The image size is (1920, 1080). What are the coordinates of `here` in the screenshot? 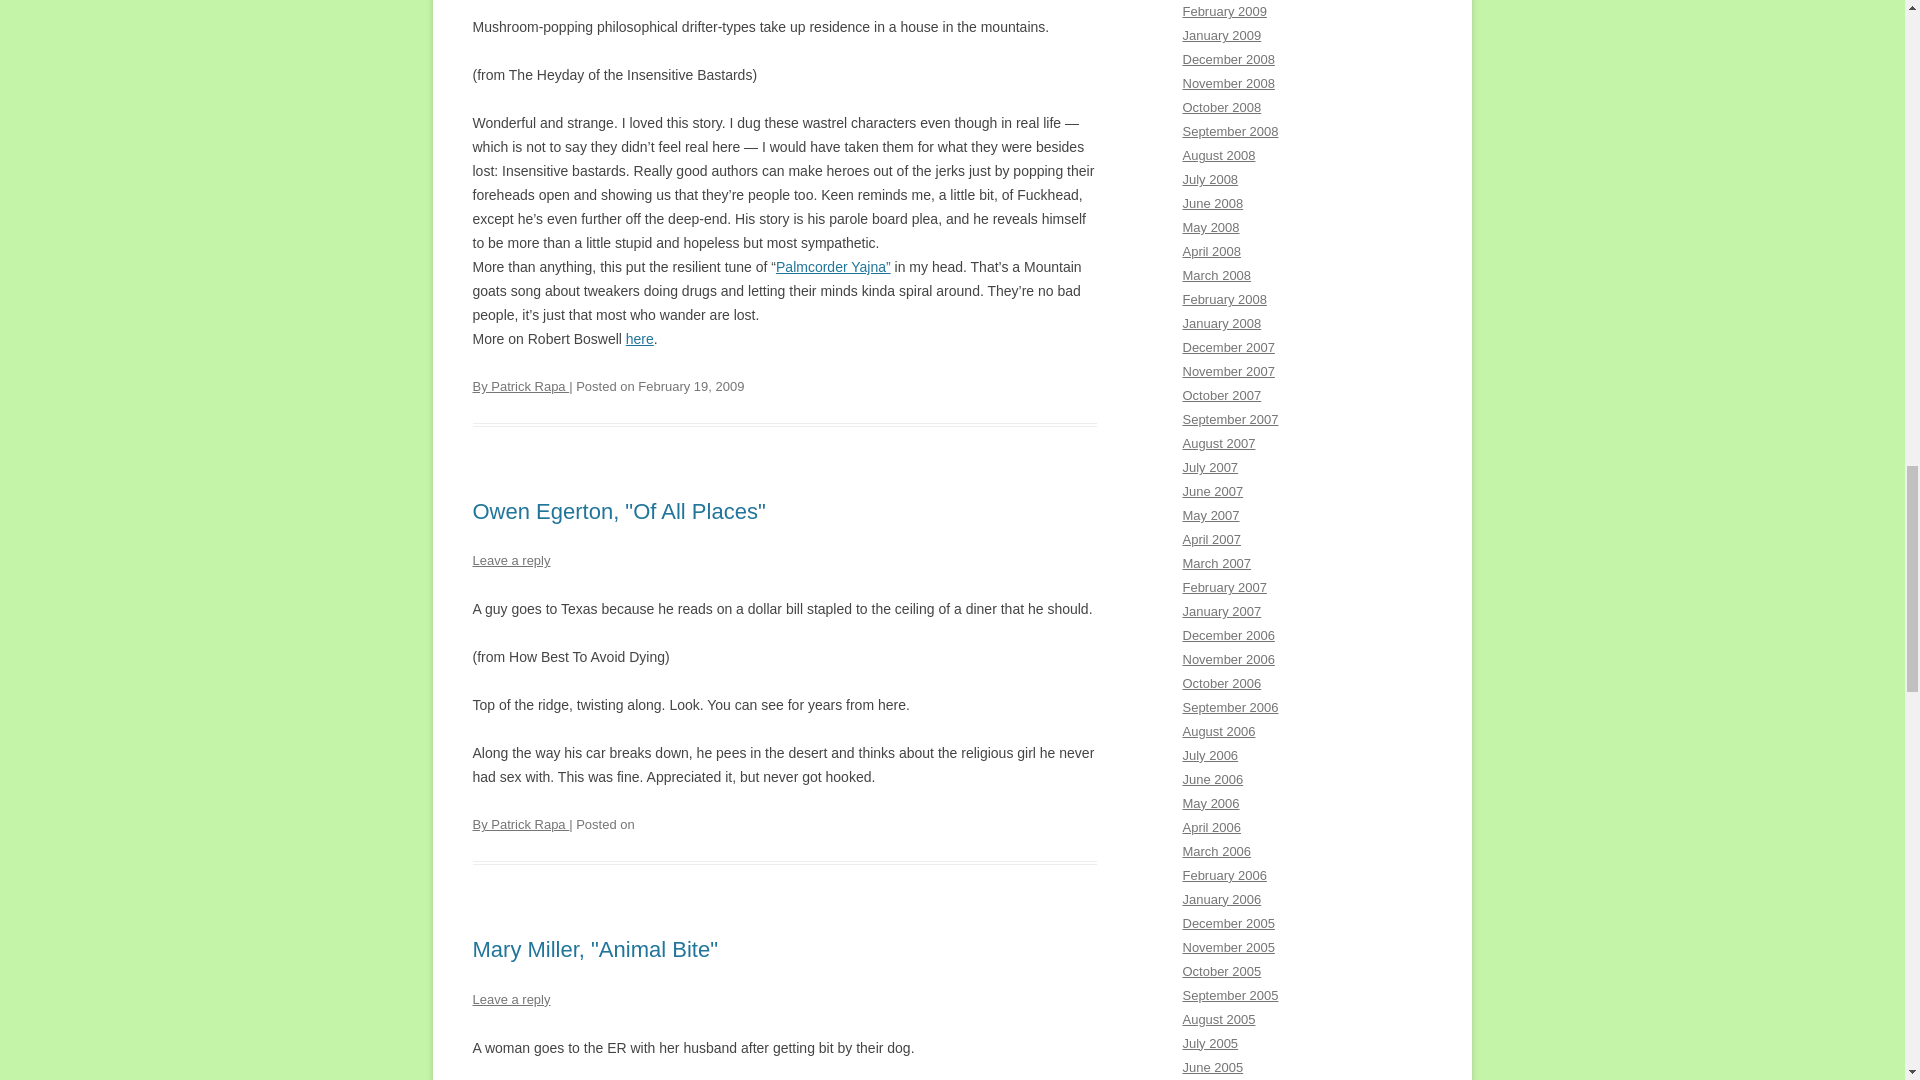 It's located at (640, 338).